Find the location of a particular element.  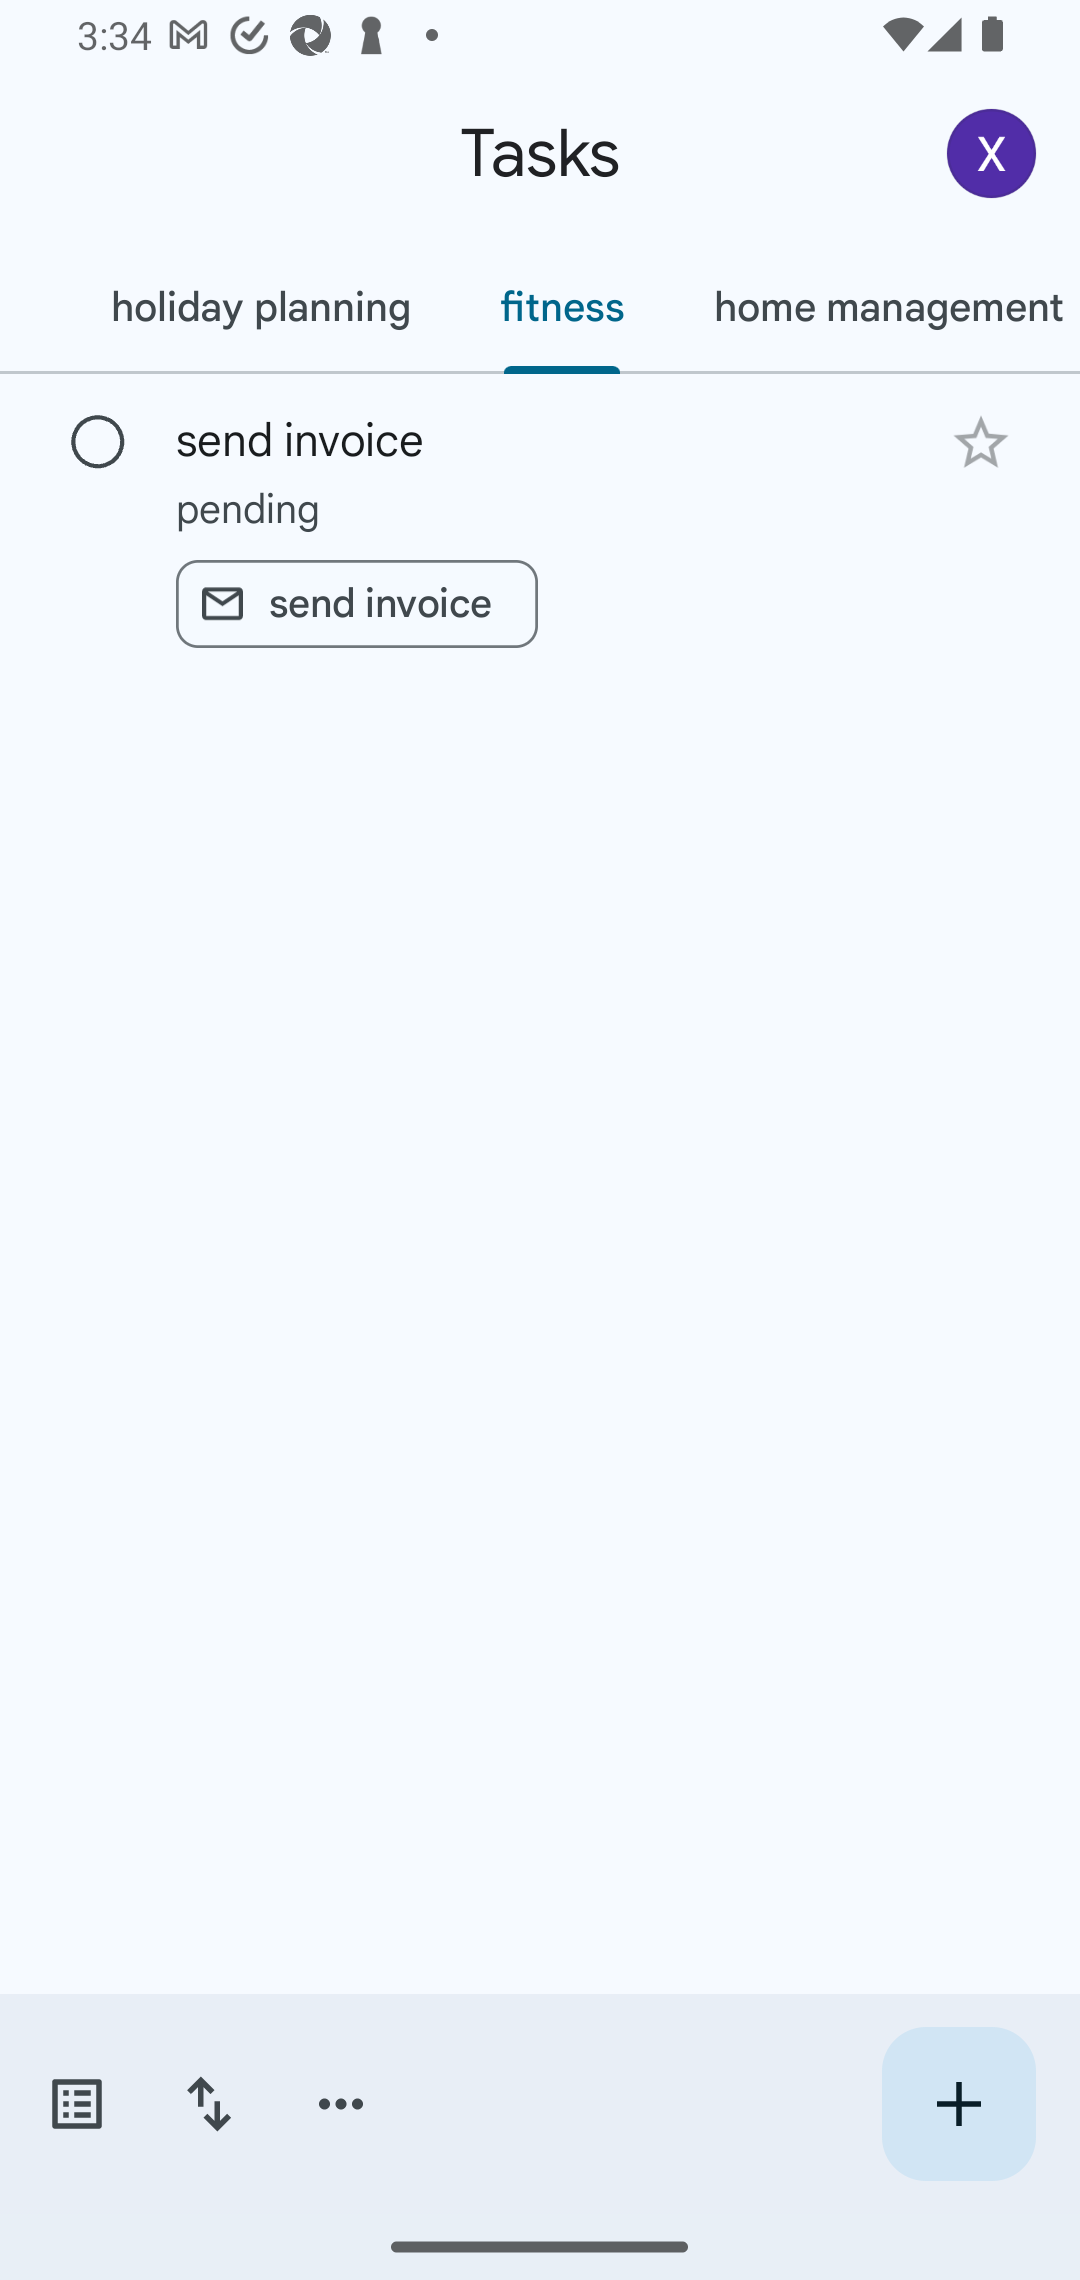

pending is located at coordinates (540, 508).